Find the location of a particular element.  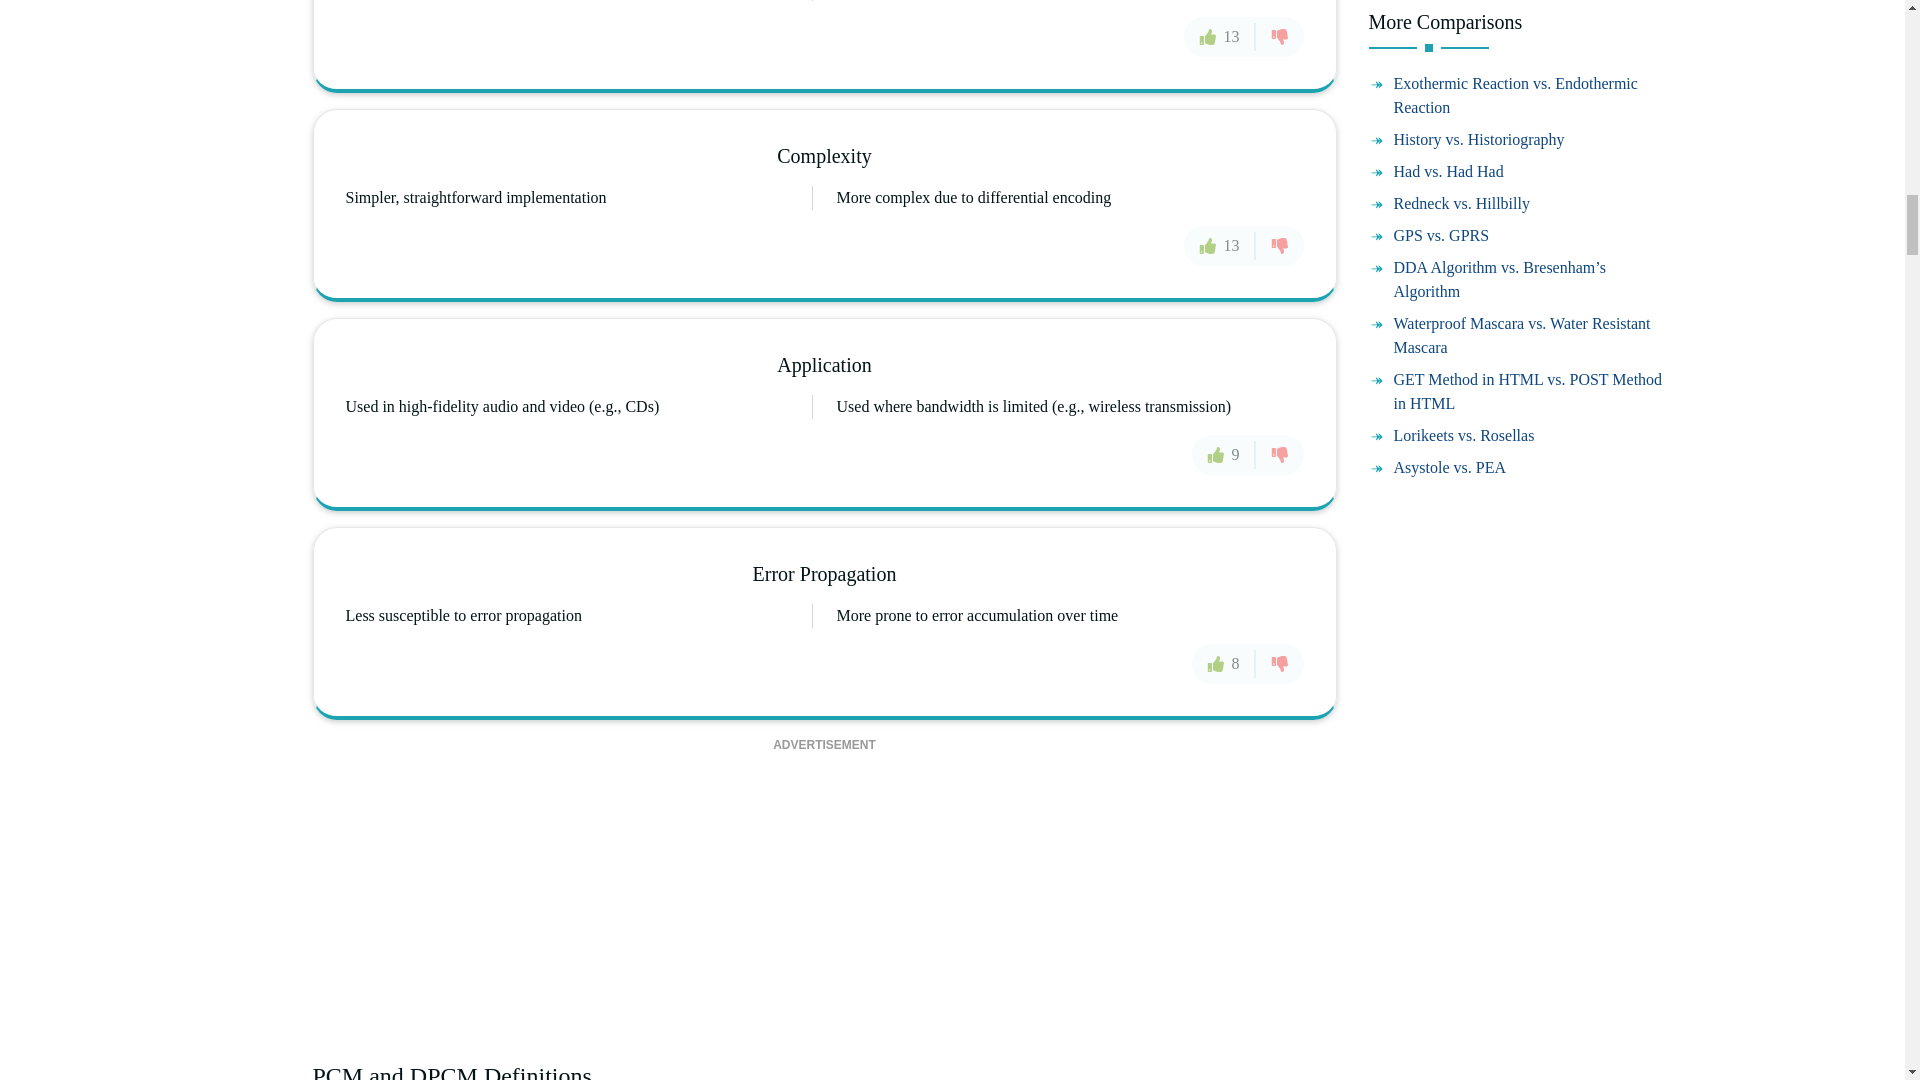

9 is located at coordinates (1224, 455).